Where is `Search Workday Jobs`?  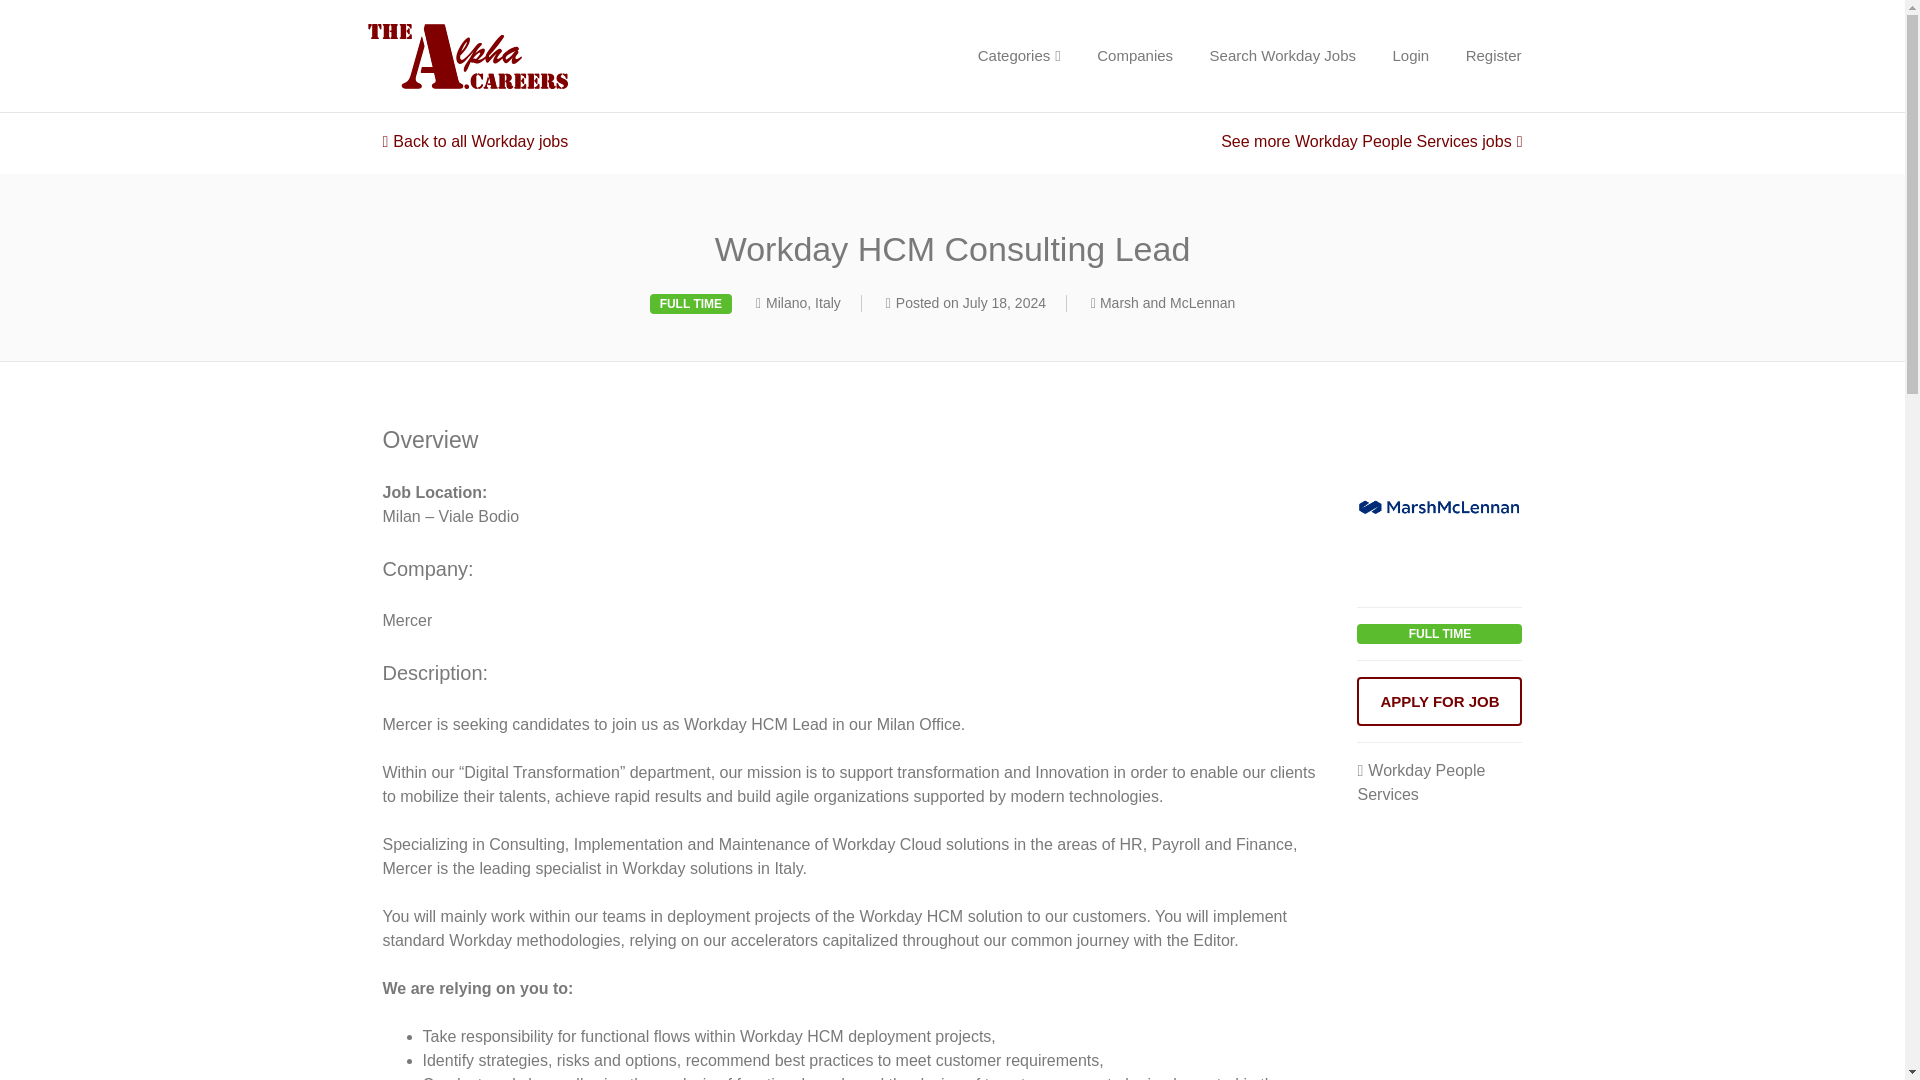
Search Workday Jobs is located at coordinates (1283, 56).